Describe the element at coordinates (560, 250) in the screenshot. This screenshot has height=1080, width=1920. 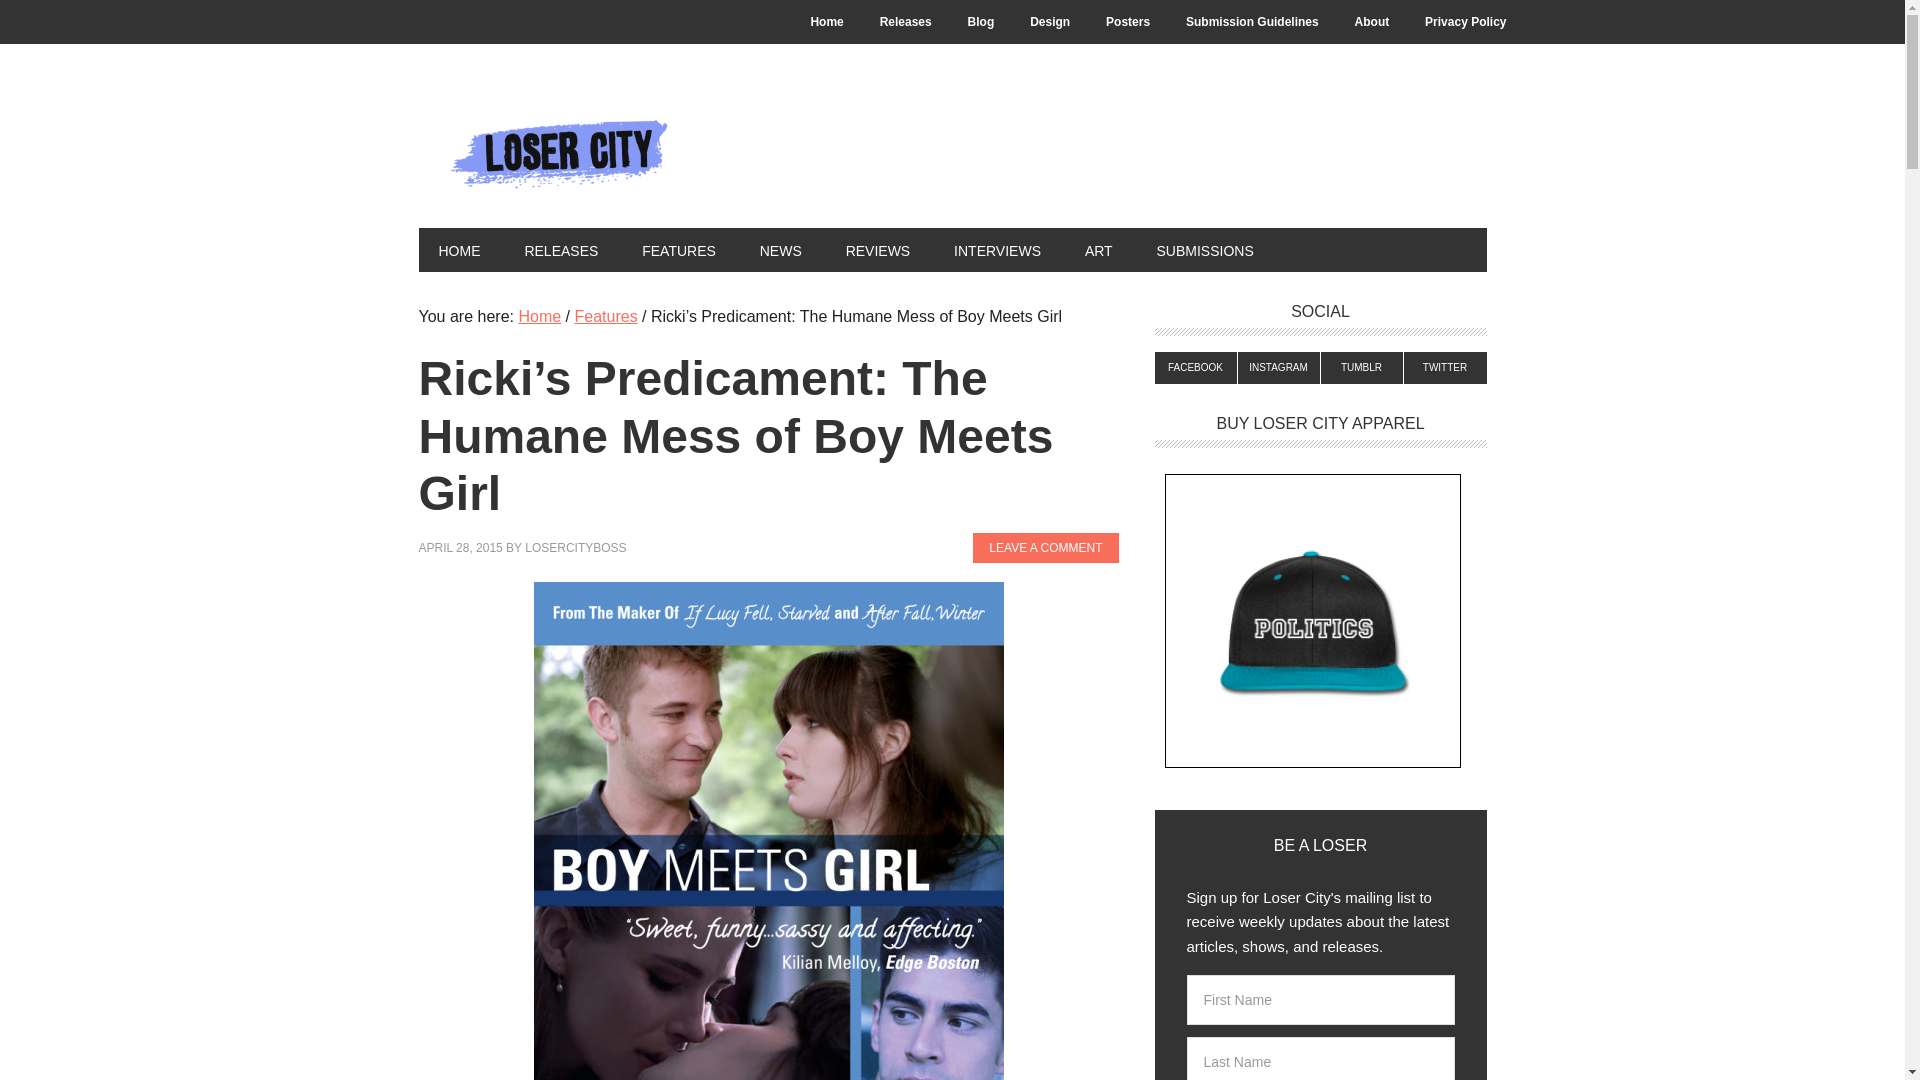
I see `RELEASES` at that location.